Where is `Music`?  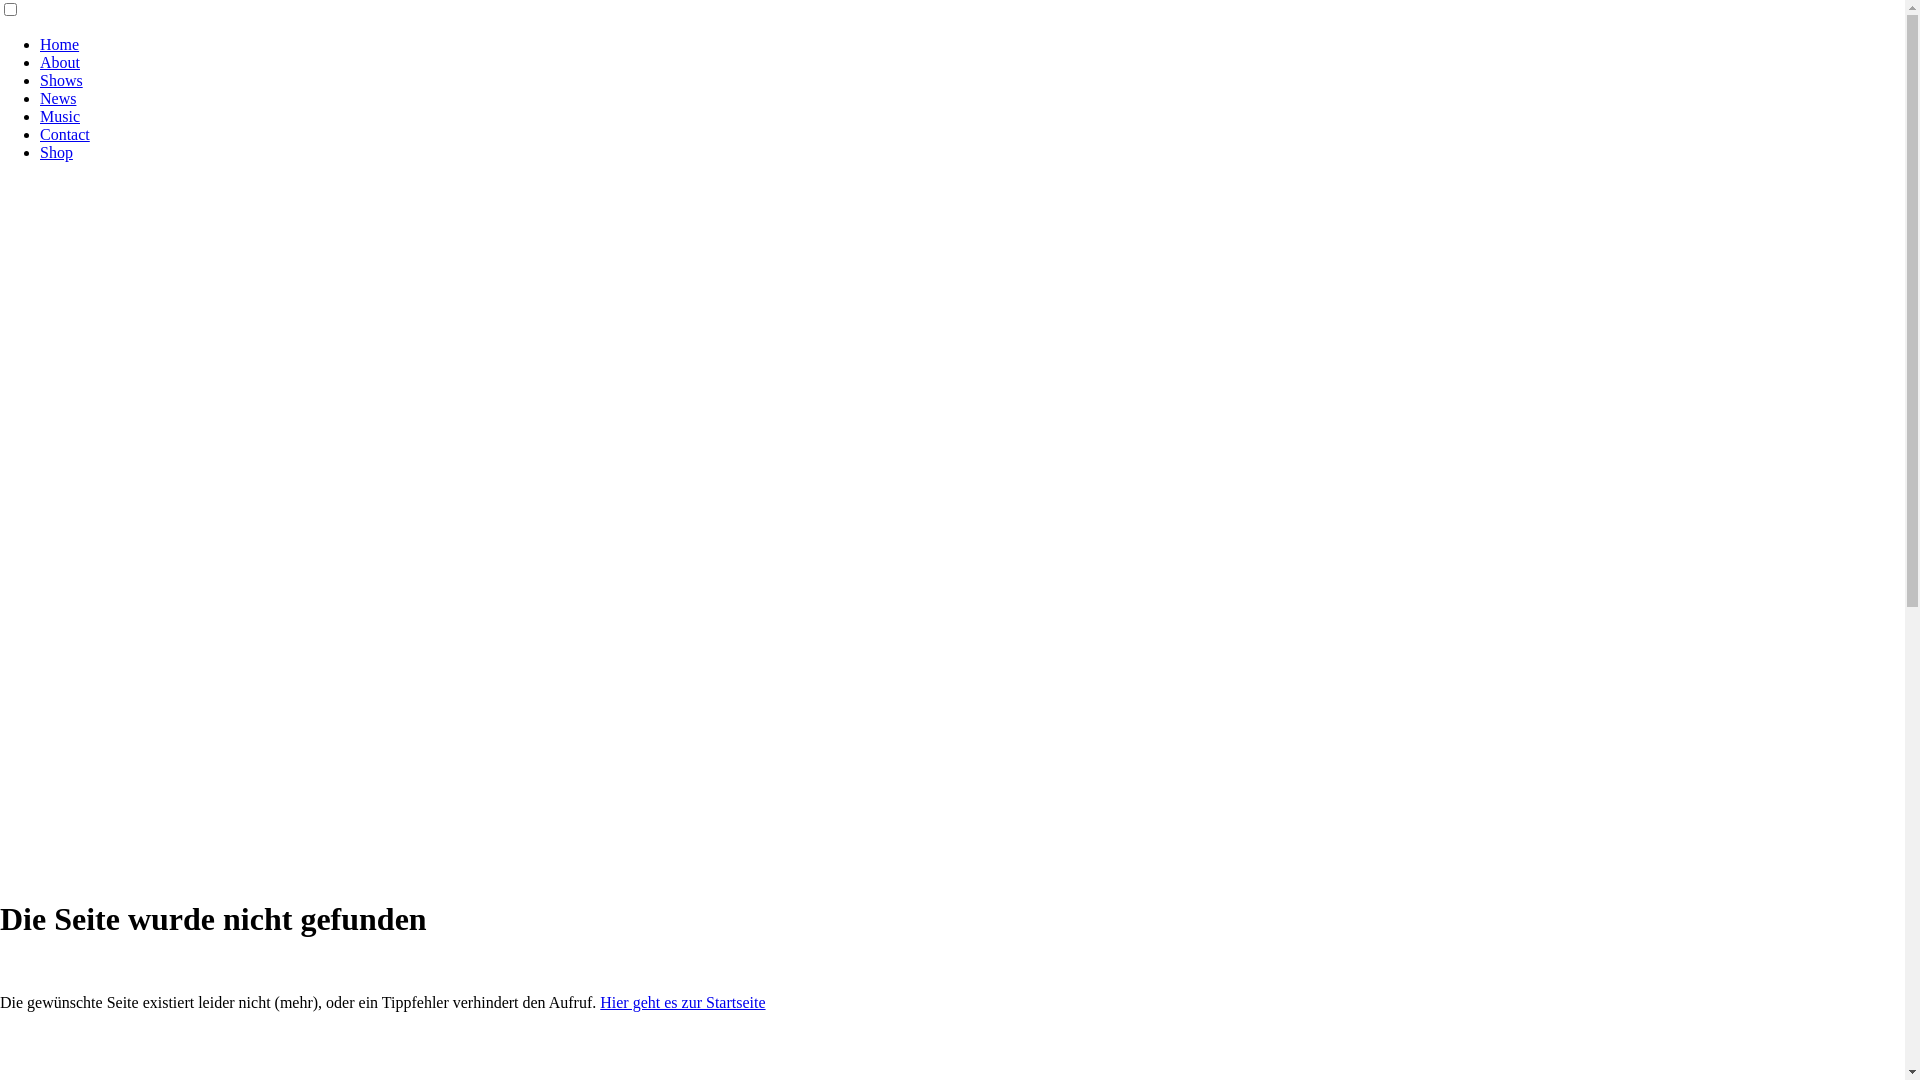 Music is located at coordinates (60, 116).